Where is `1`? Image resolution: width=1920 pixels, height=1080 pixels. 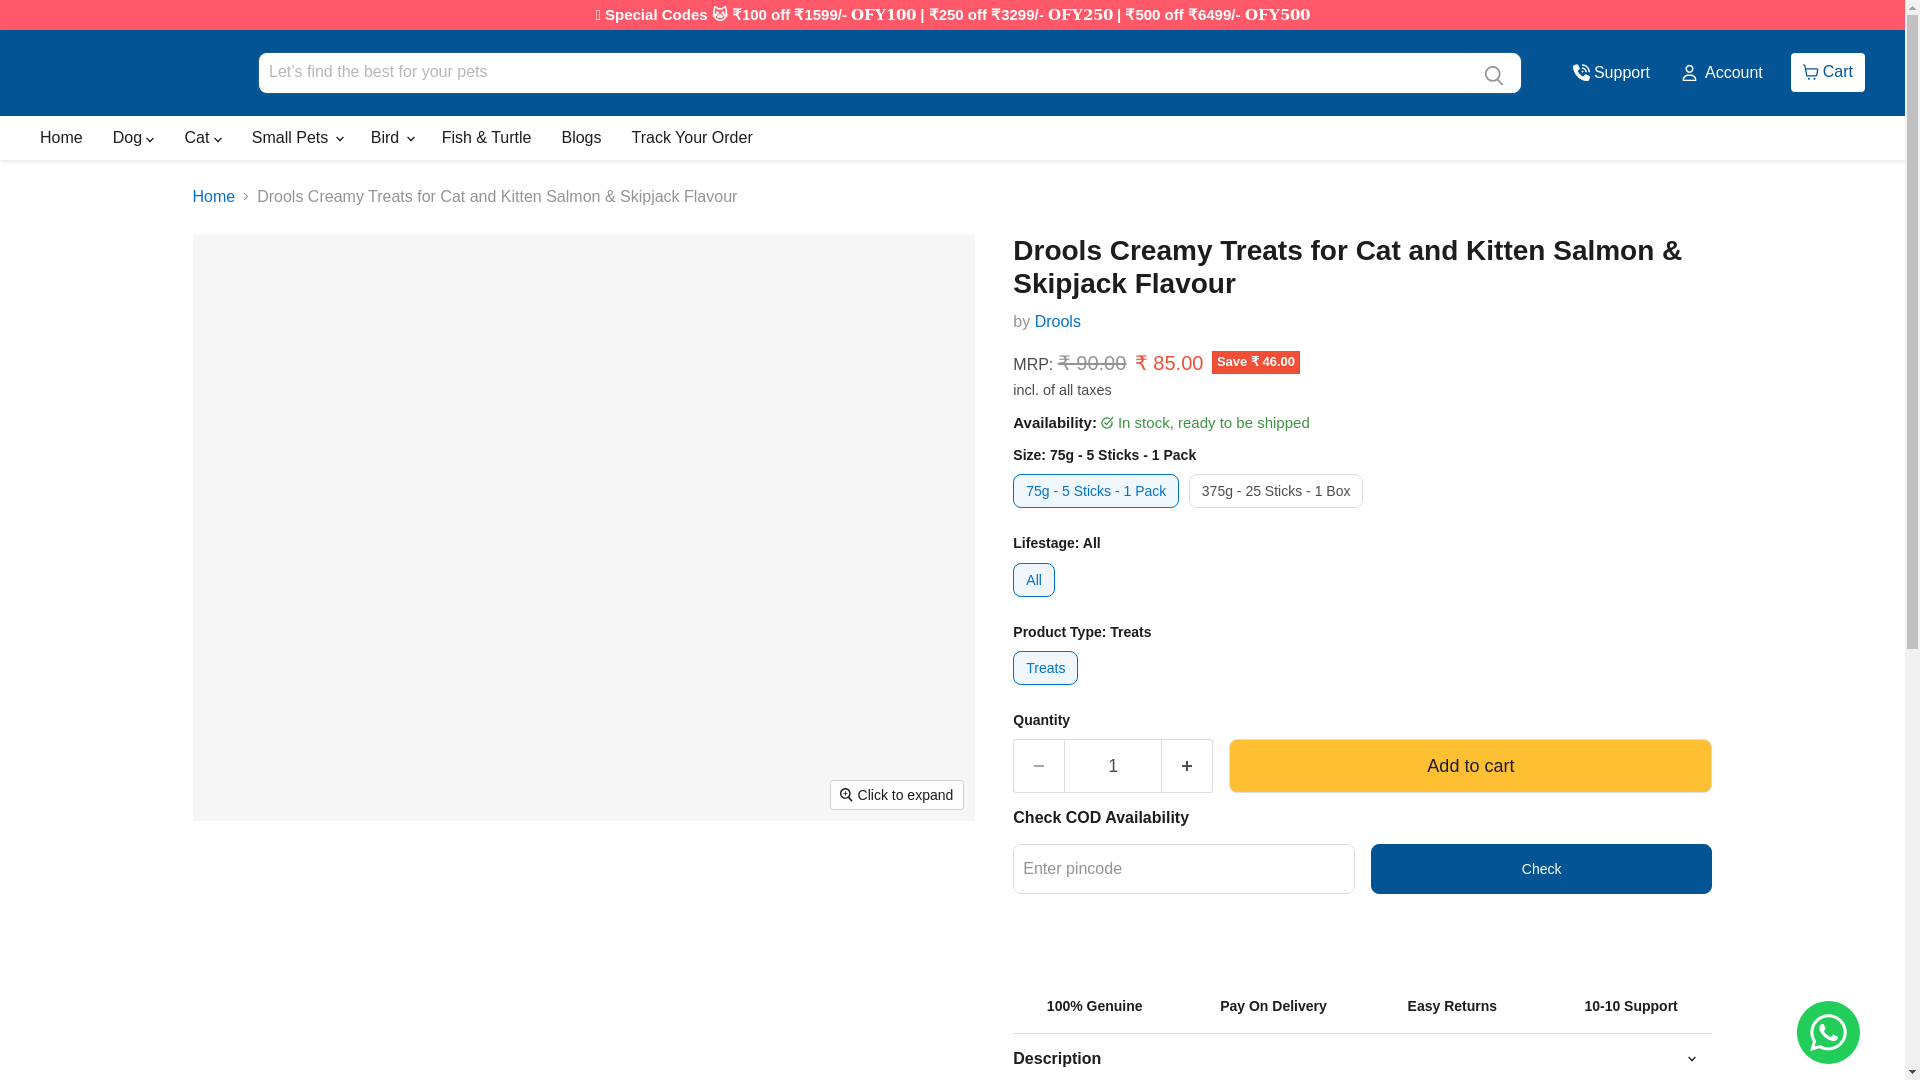 1 is located at coordinates (1057, 322).